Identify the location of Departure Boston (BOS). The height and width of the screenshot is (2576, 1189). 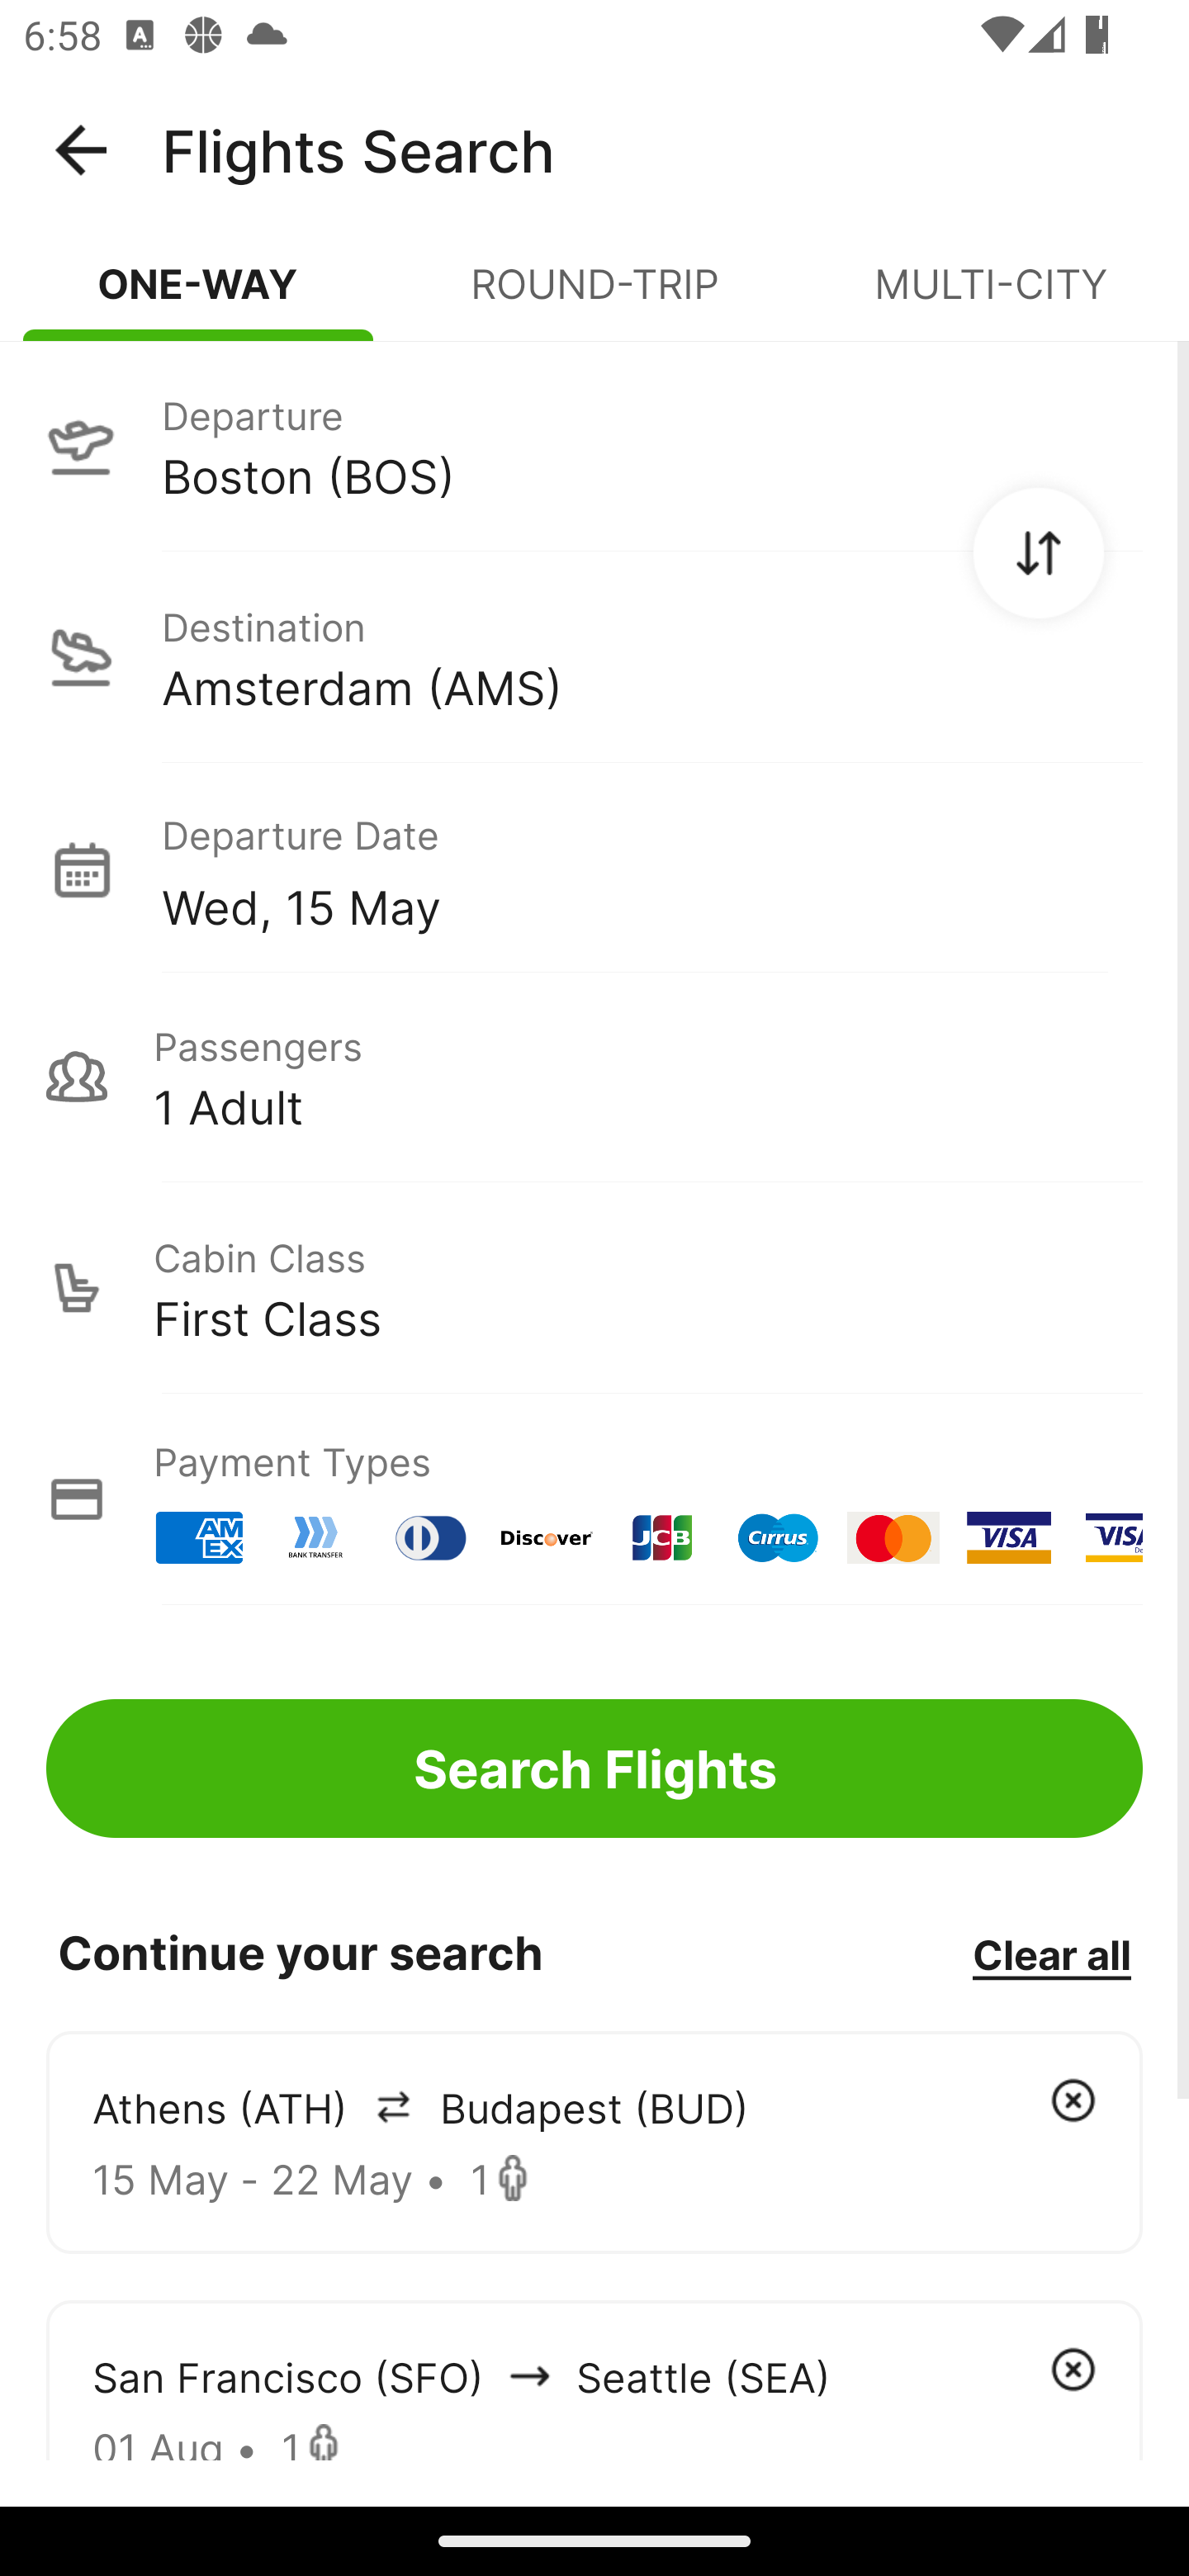
(594, 445).